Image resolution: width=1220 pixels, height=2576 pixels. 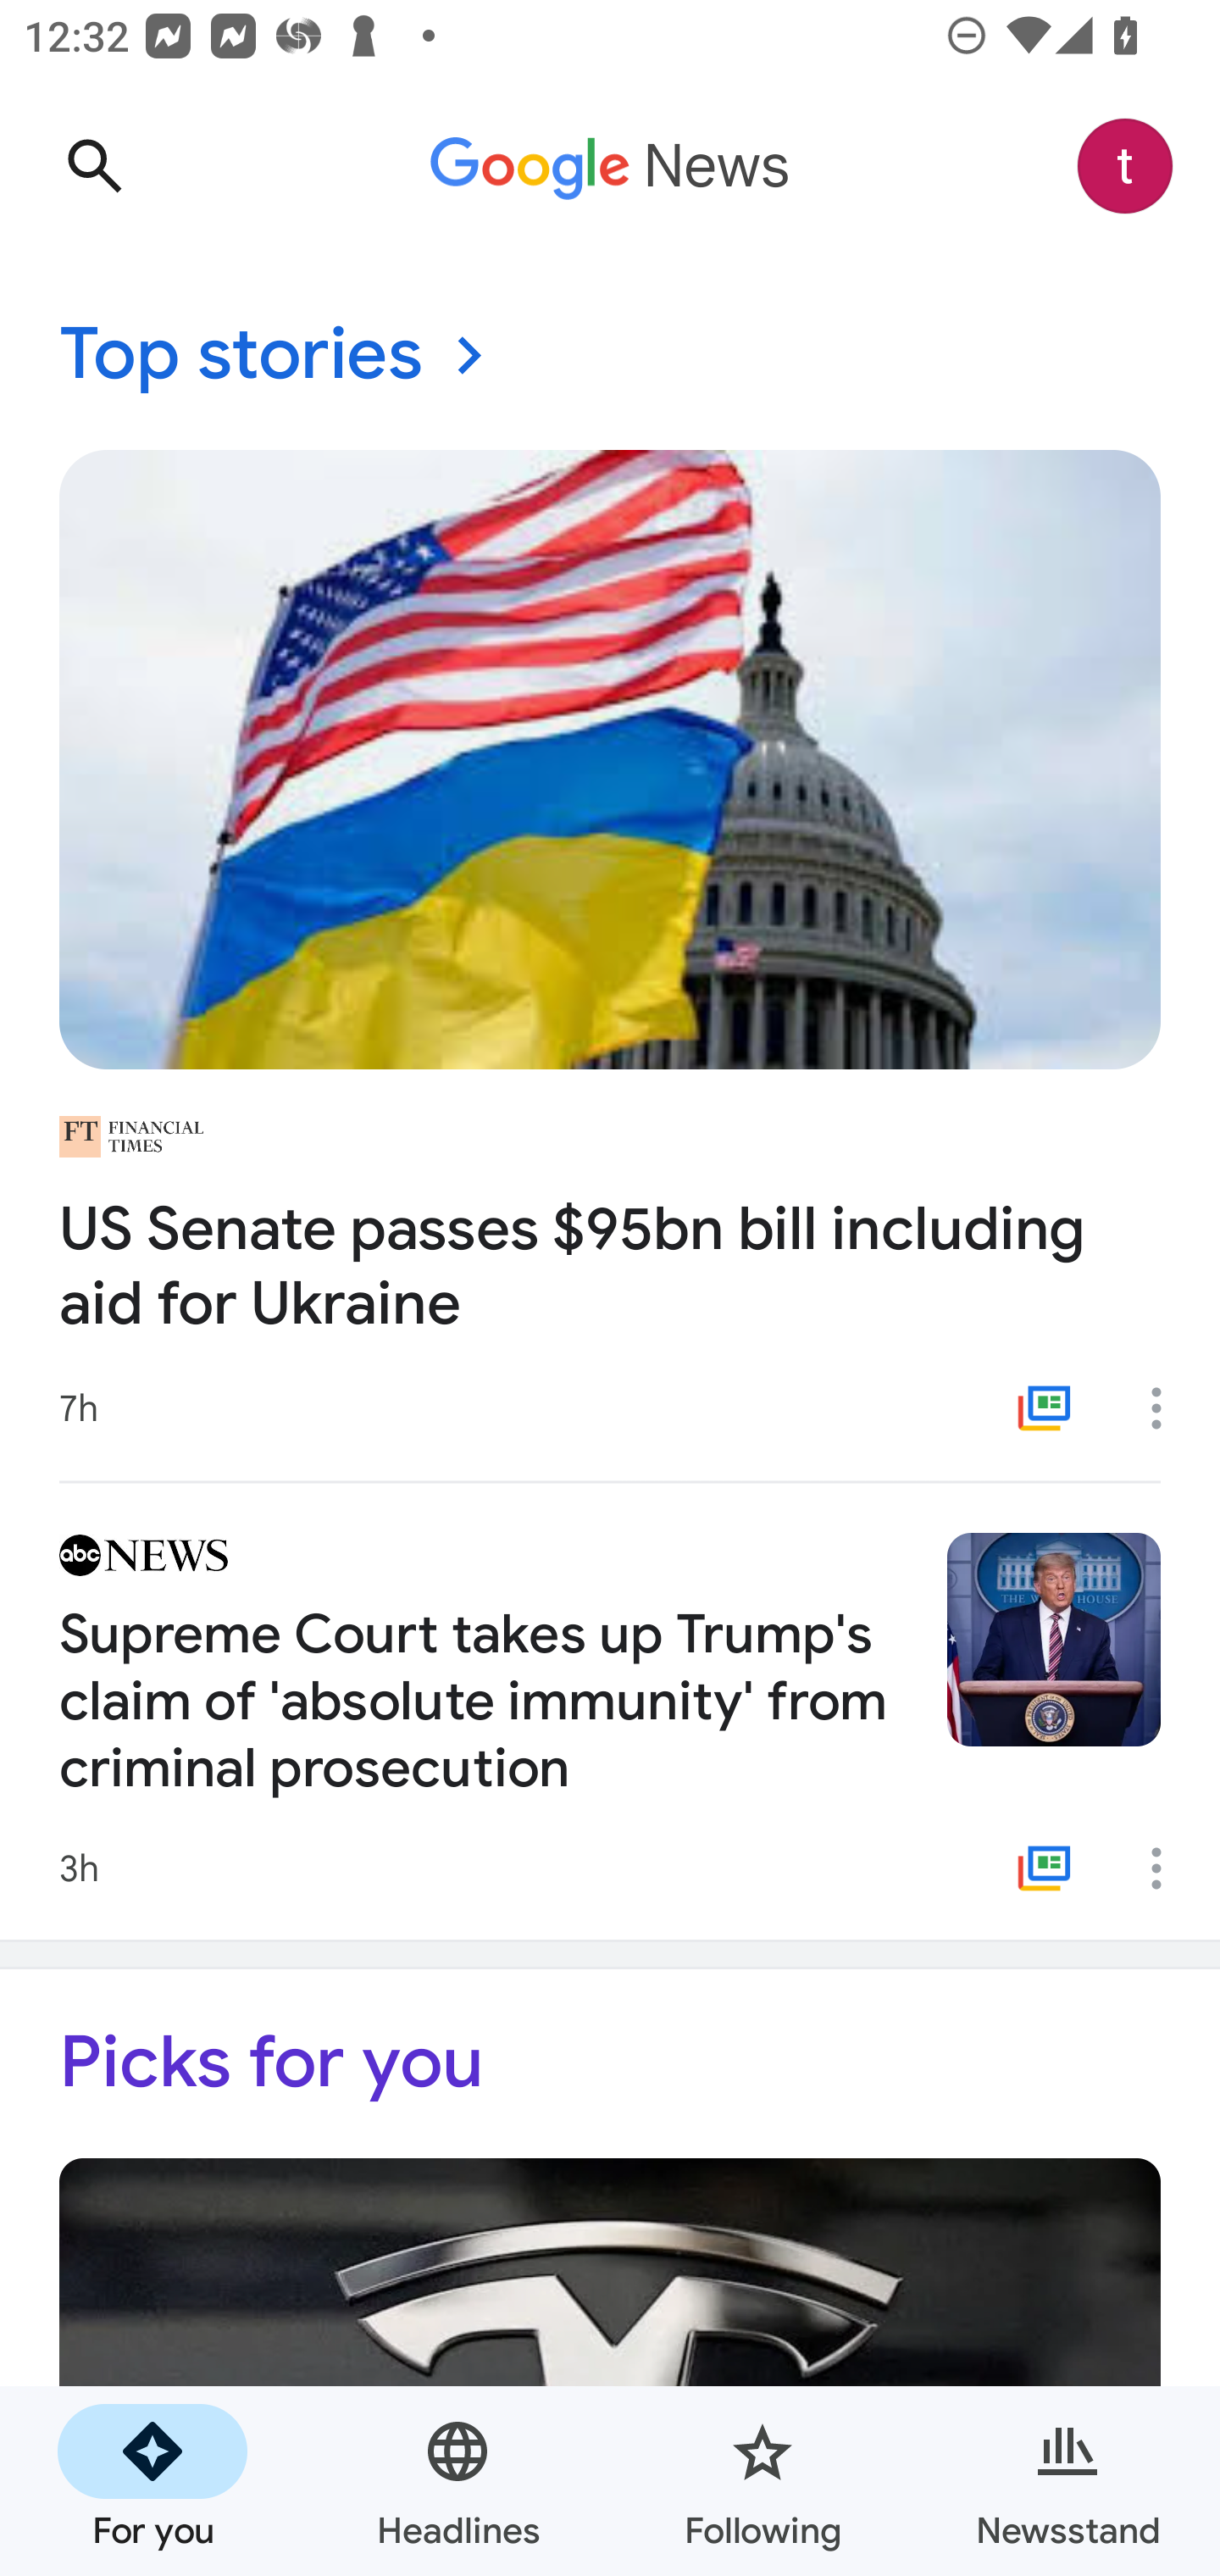 What do you see at coordinates (1067, 2481) in the screenshot?
I see `Newsstand` at bounding box center [1067, 2481].